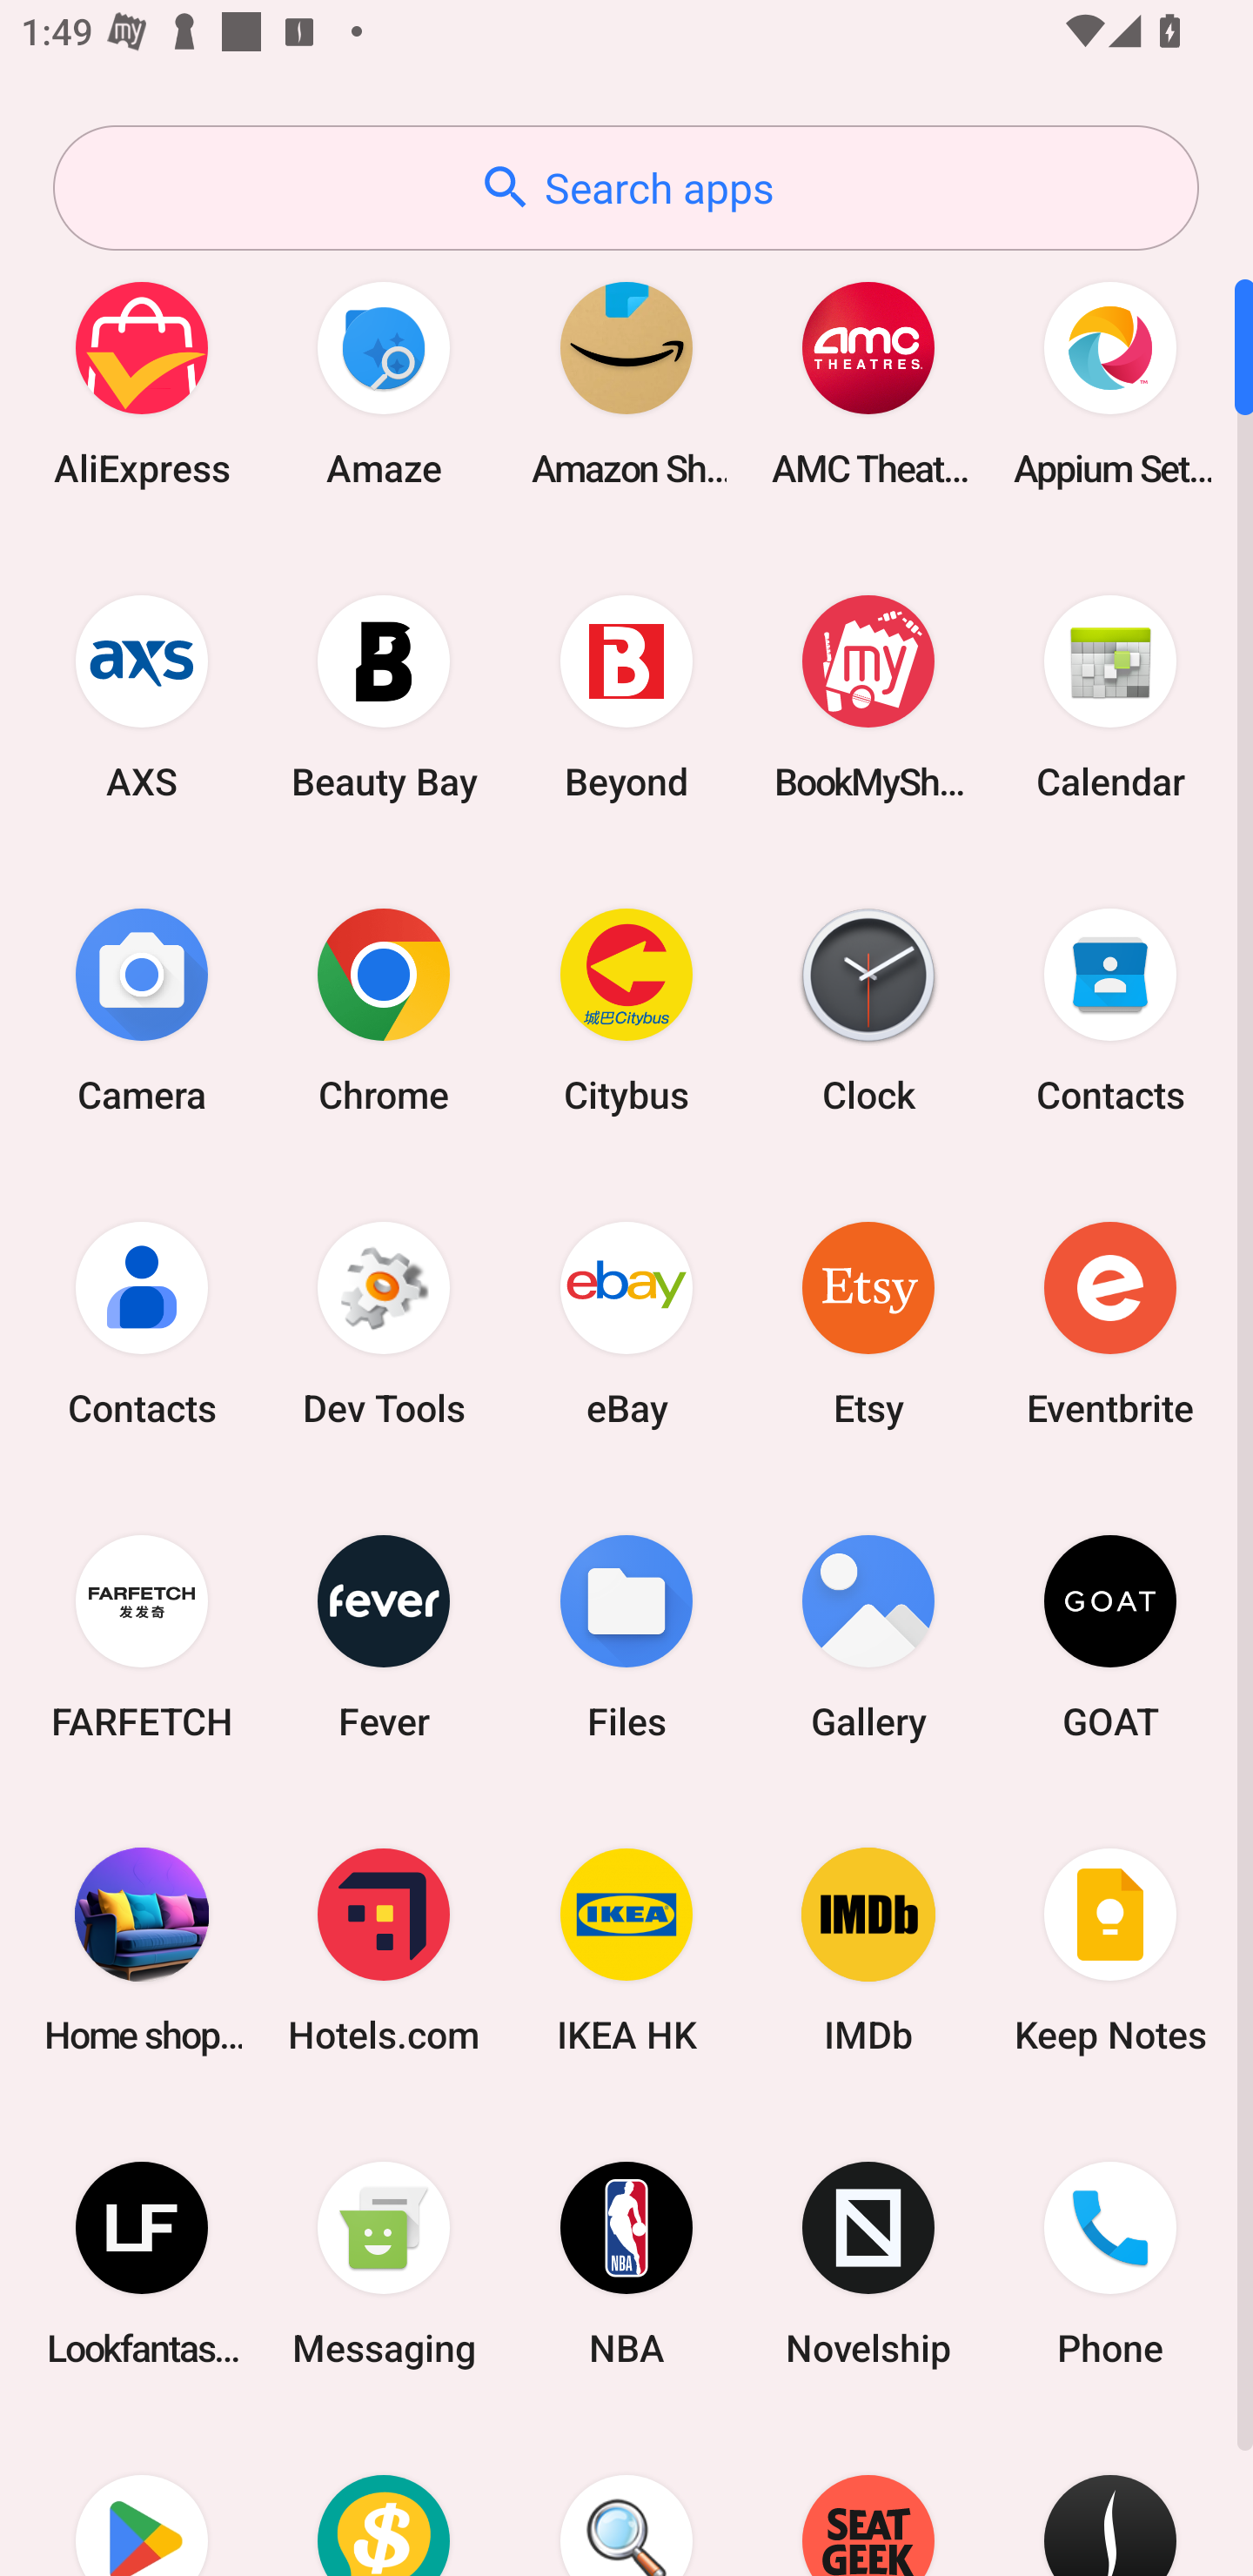 The height and width of the screenshot is (2576, 1253). What do you see at coordinates (142, 2264) in the screenshot?
I see `Lookfantastic` at bounding box center [142, 2264].